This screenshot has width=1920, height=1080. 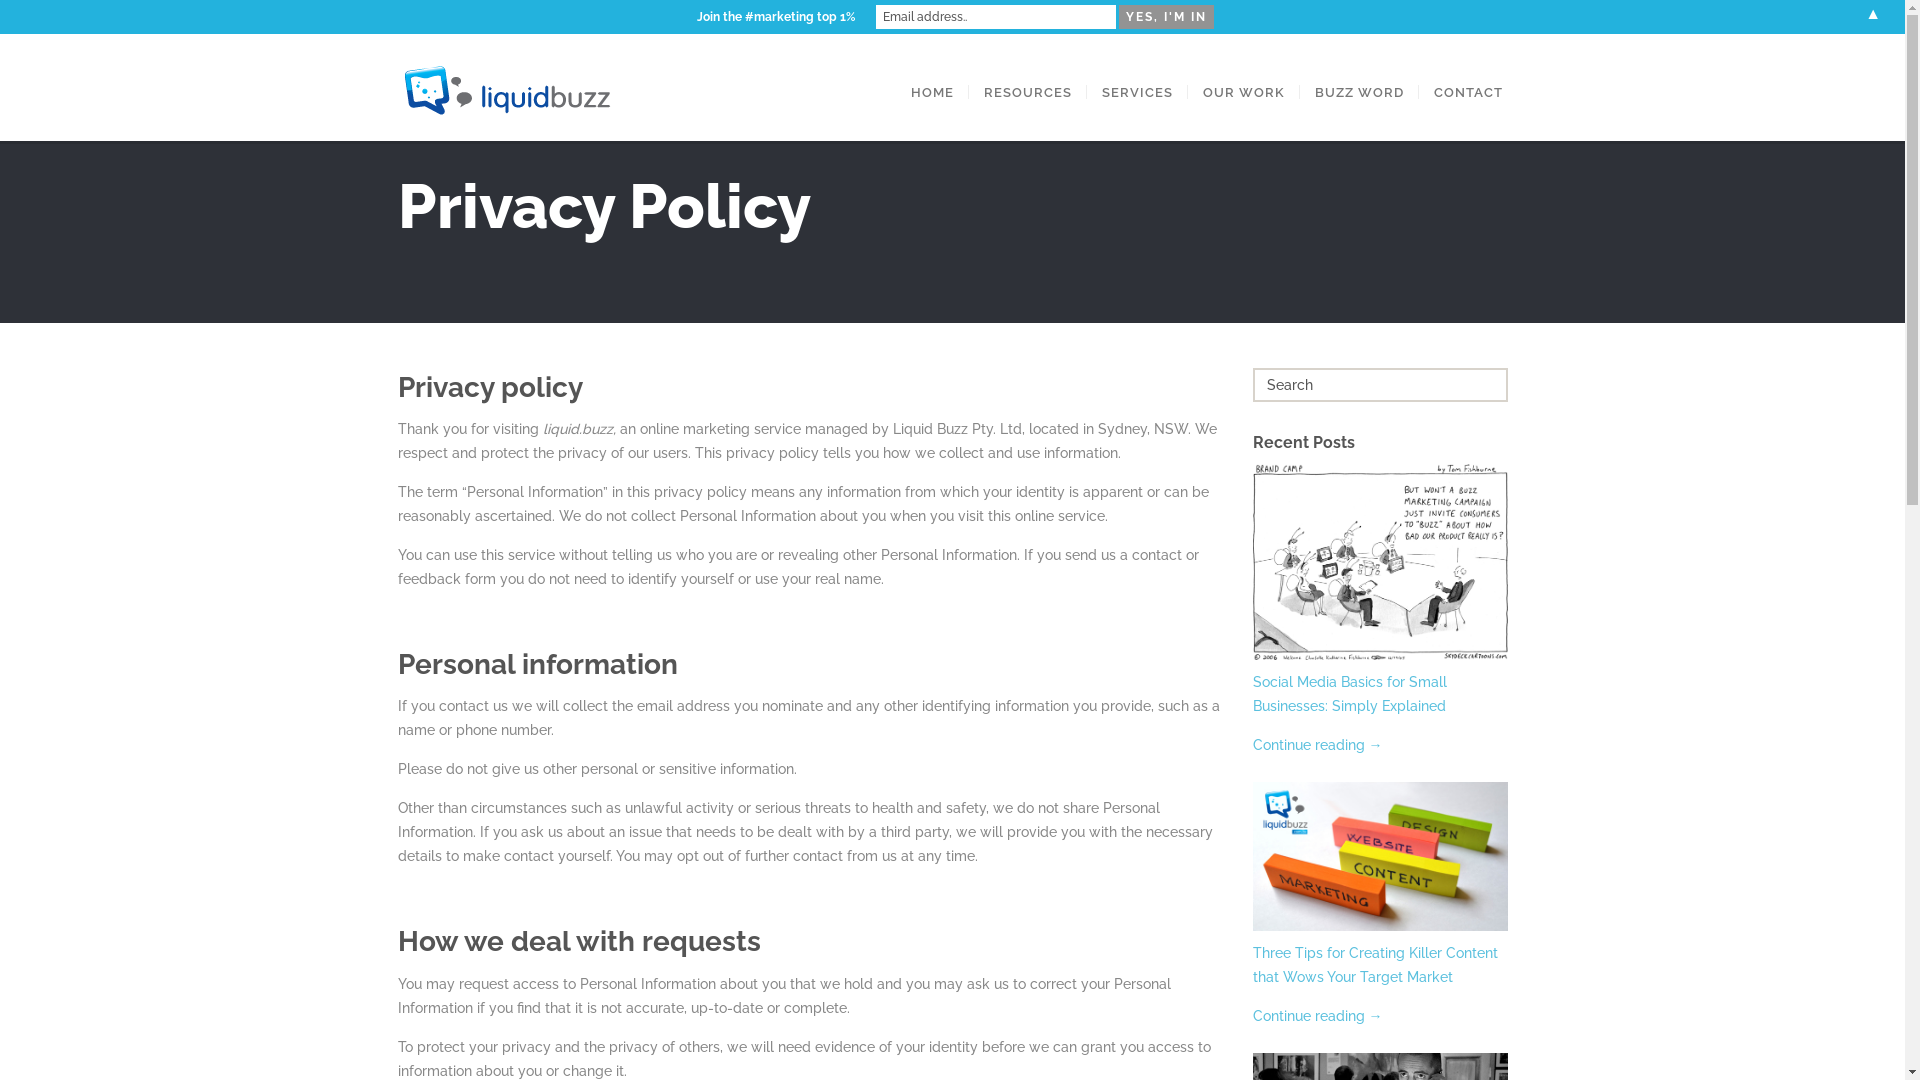 What do you see at coordinates (1349, 694) in the screenshot?
I see `Social Media Basics for Small Businesses: Simply Explained` at bounding box center [1349, 694].